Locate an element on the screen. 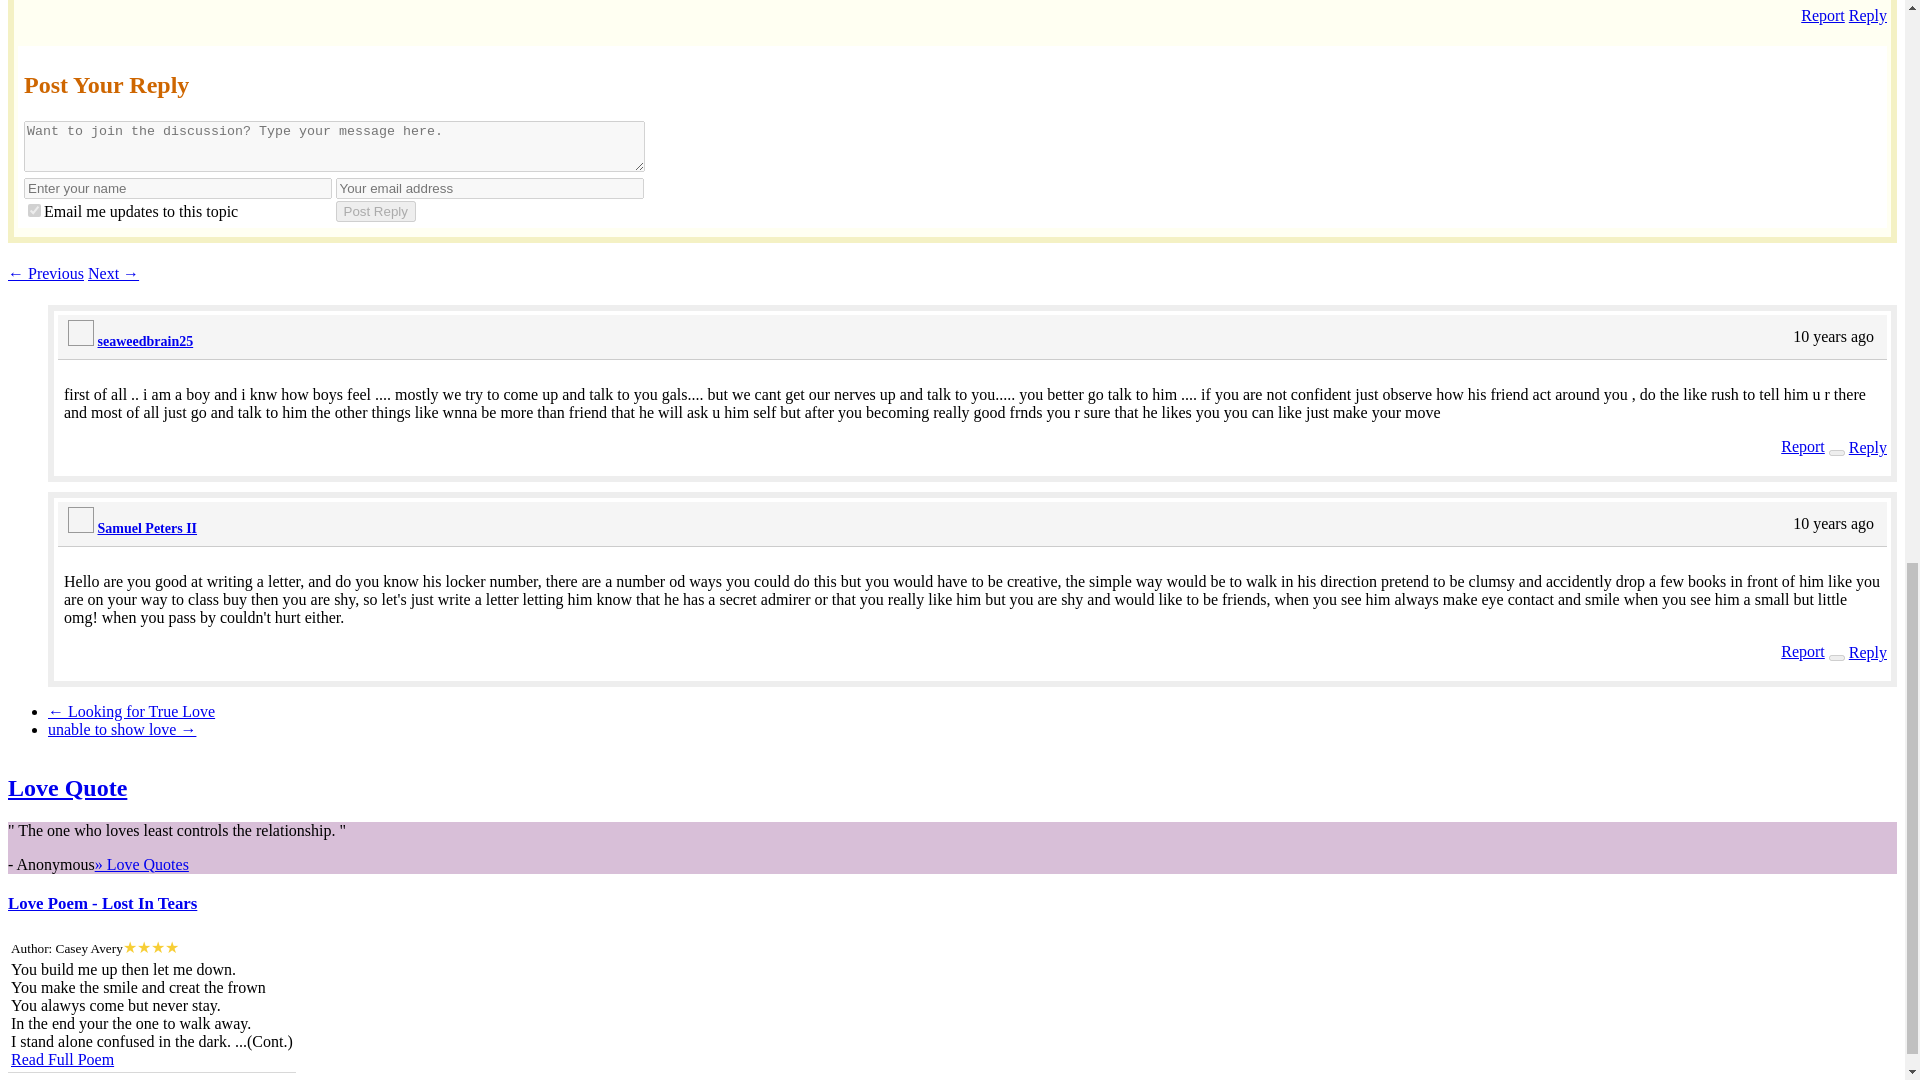 This screenshot has height=1080, width=1920. Looking for True Love is located at coordinates (46, 272).